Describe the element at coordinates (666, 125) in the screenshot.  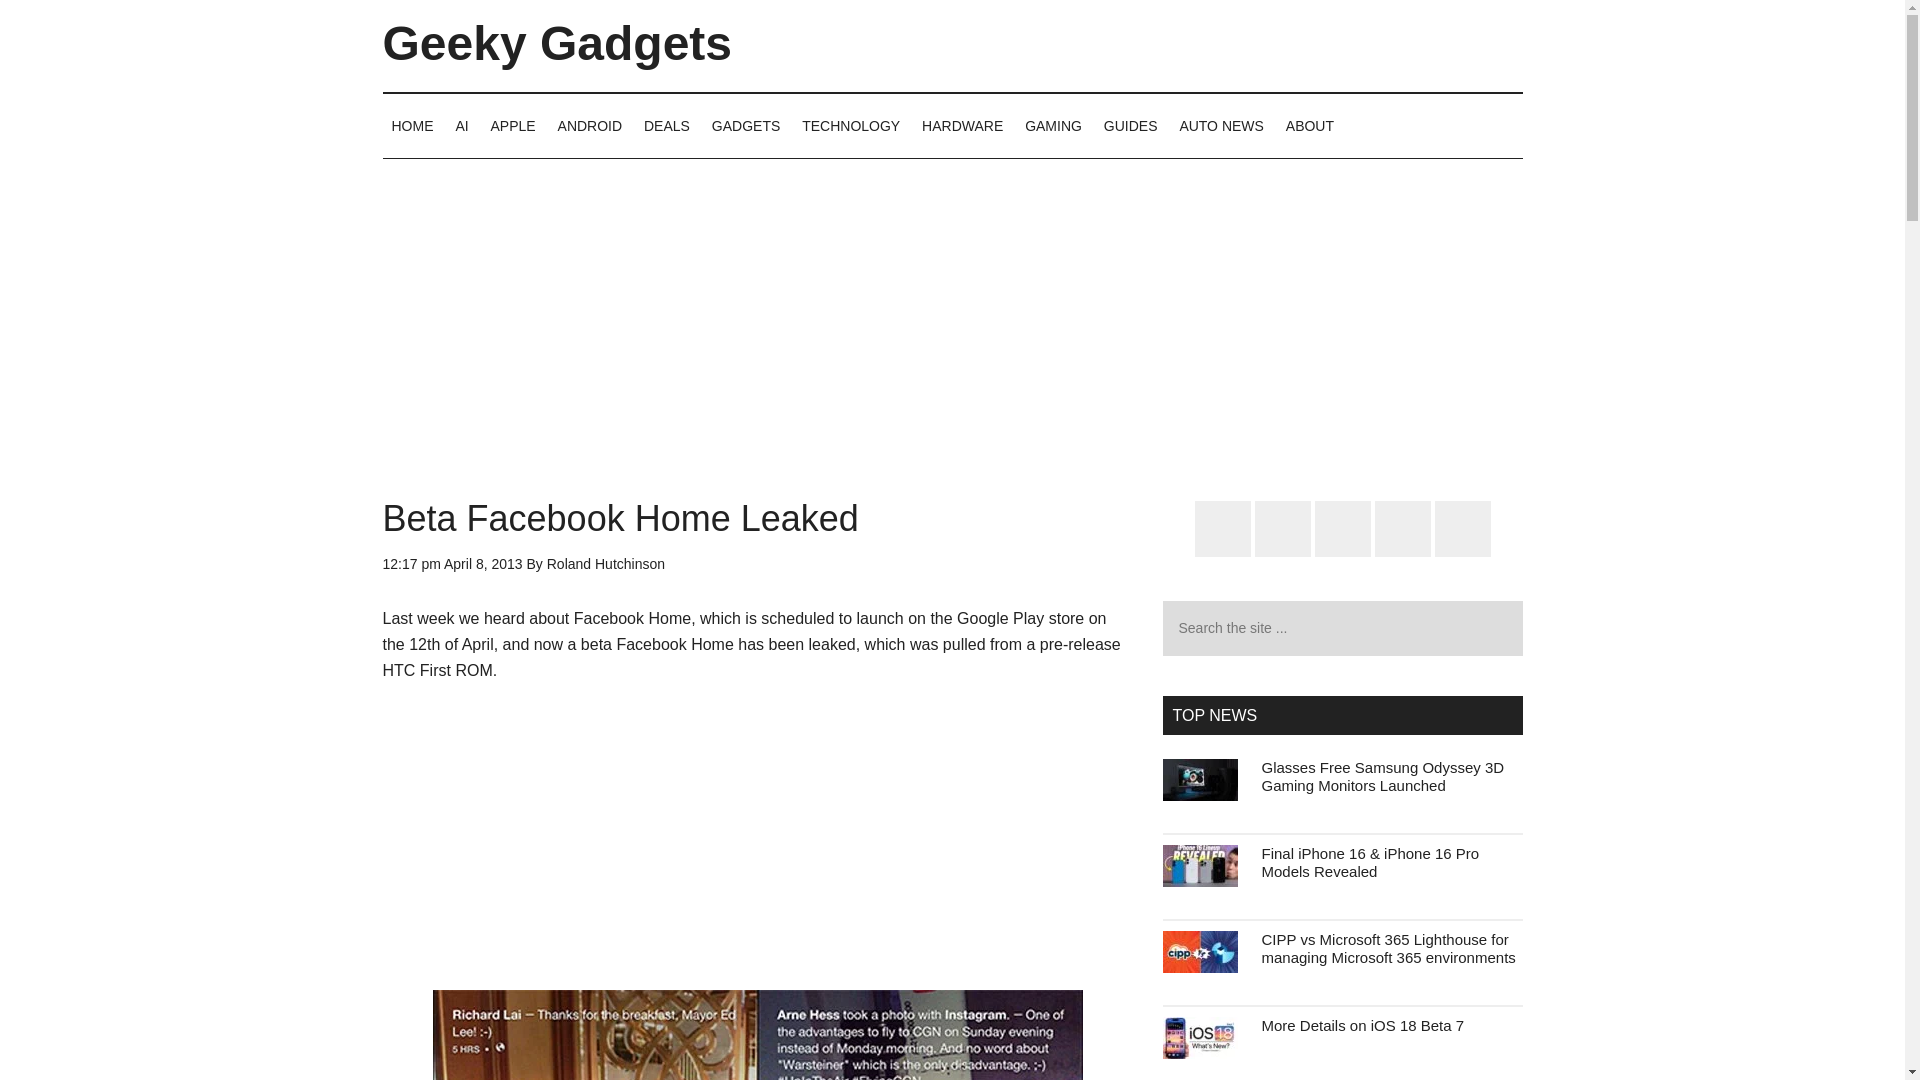
I see `DEALS` at that location.